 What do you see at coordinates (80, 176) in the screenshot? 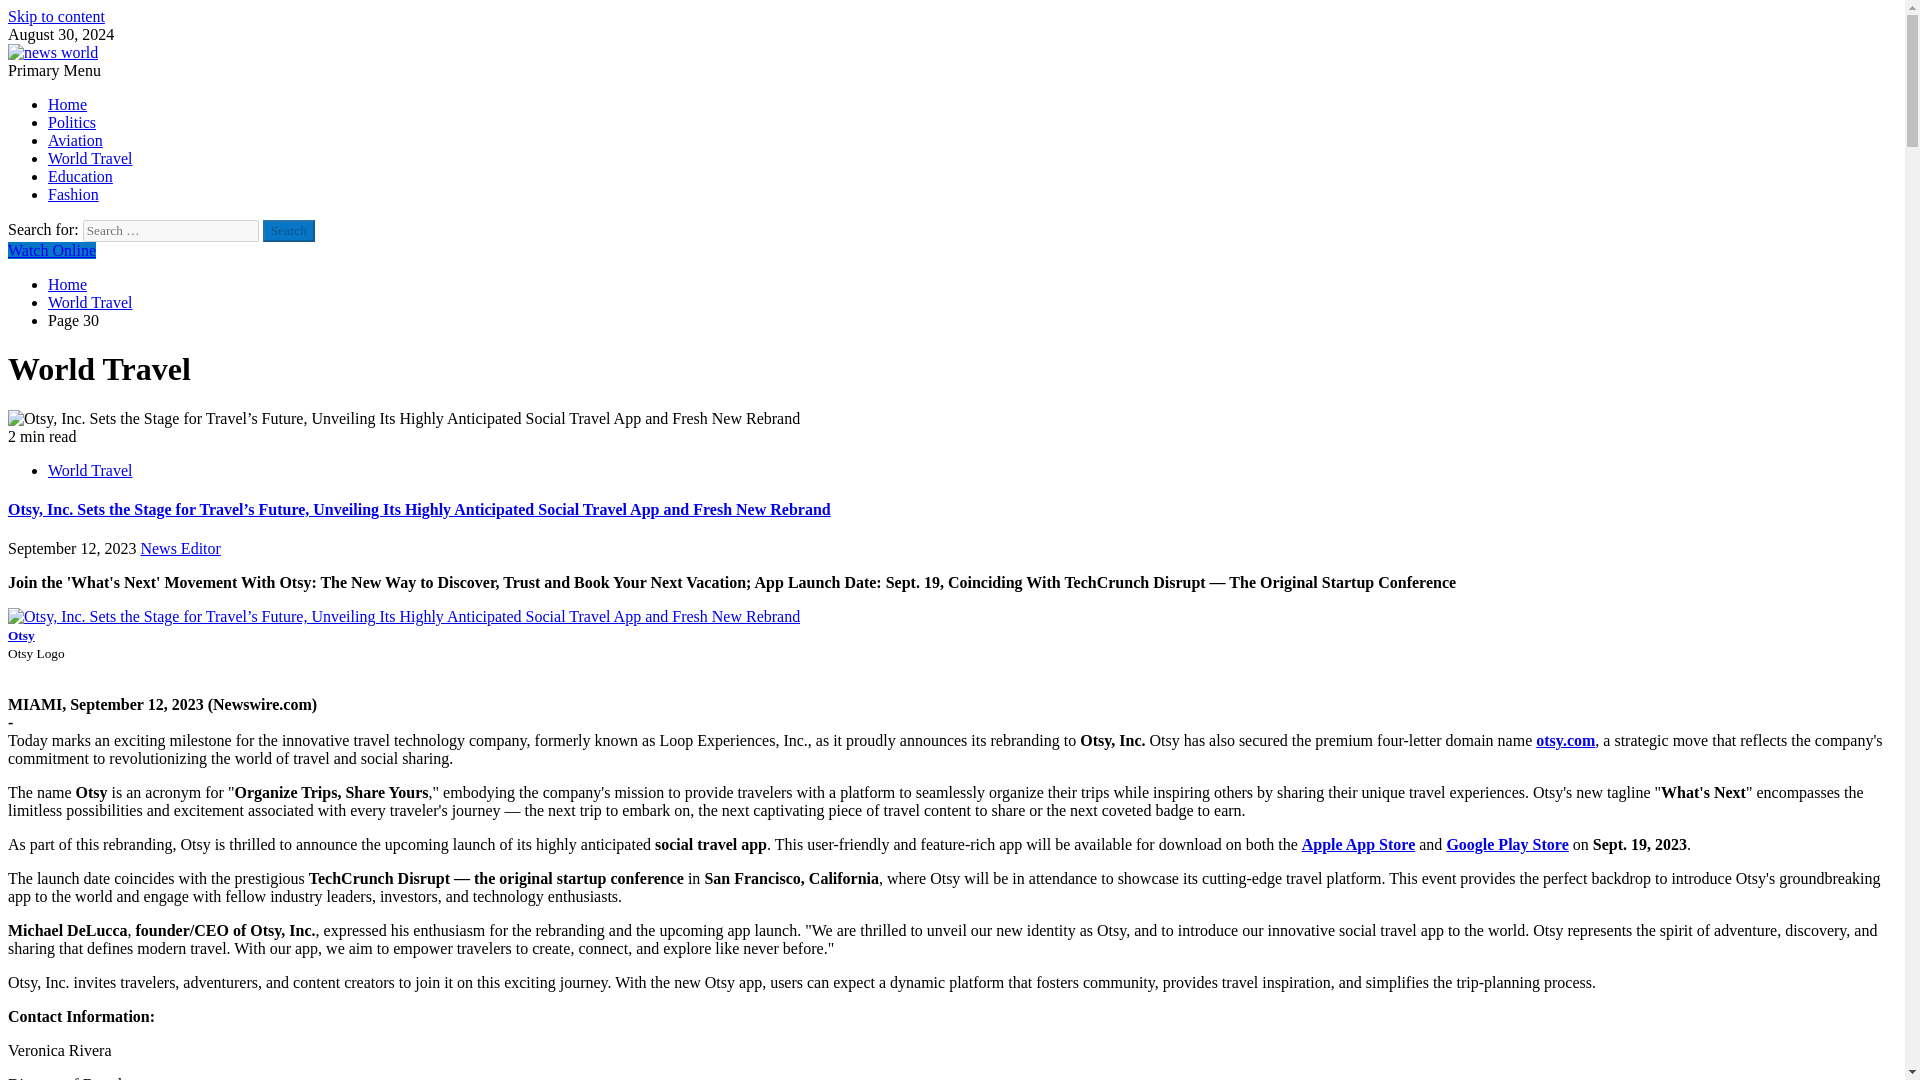
I see `Education` at bounding box center [80, 176].